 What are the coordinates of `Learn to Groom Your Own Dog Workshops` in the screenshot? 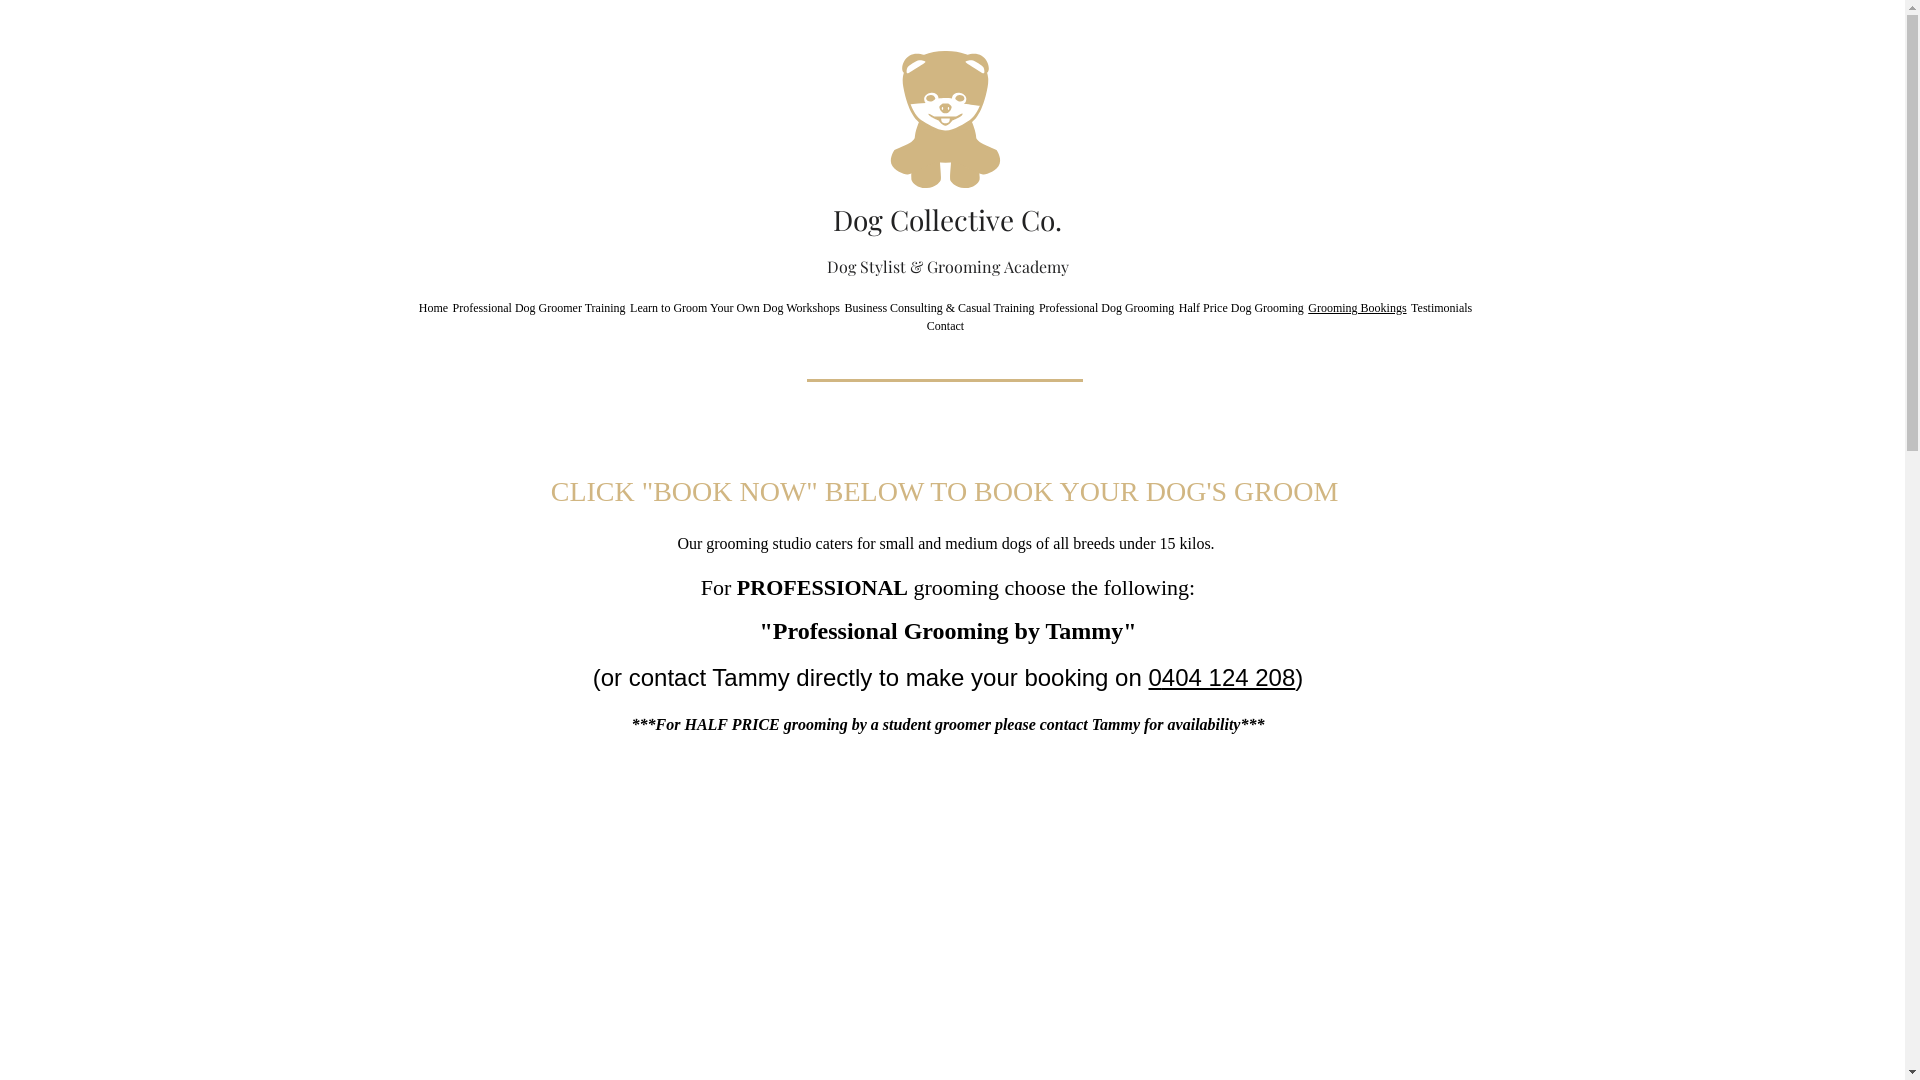 It's located at (735, 308).